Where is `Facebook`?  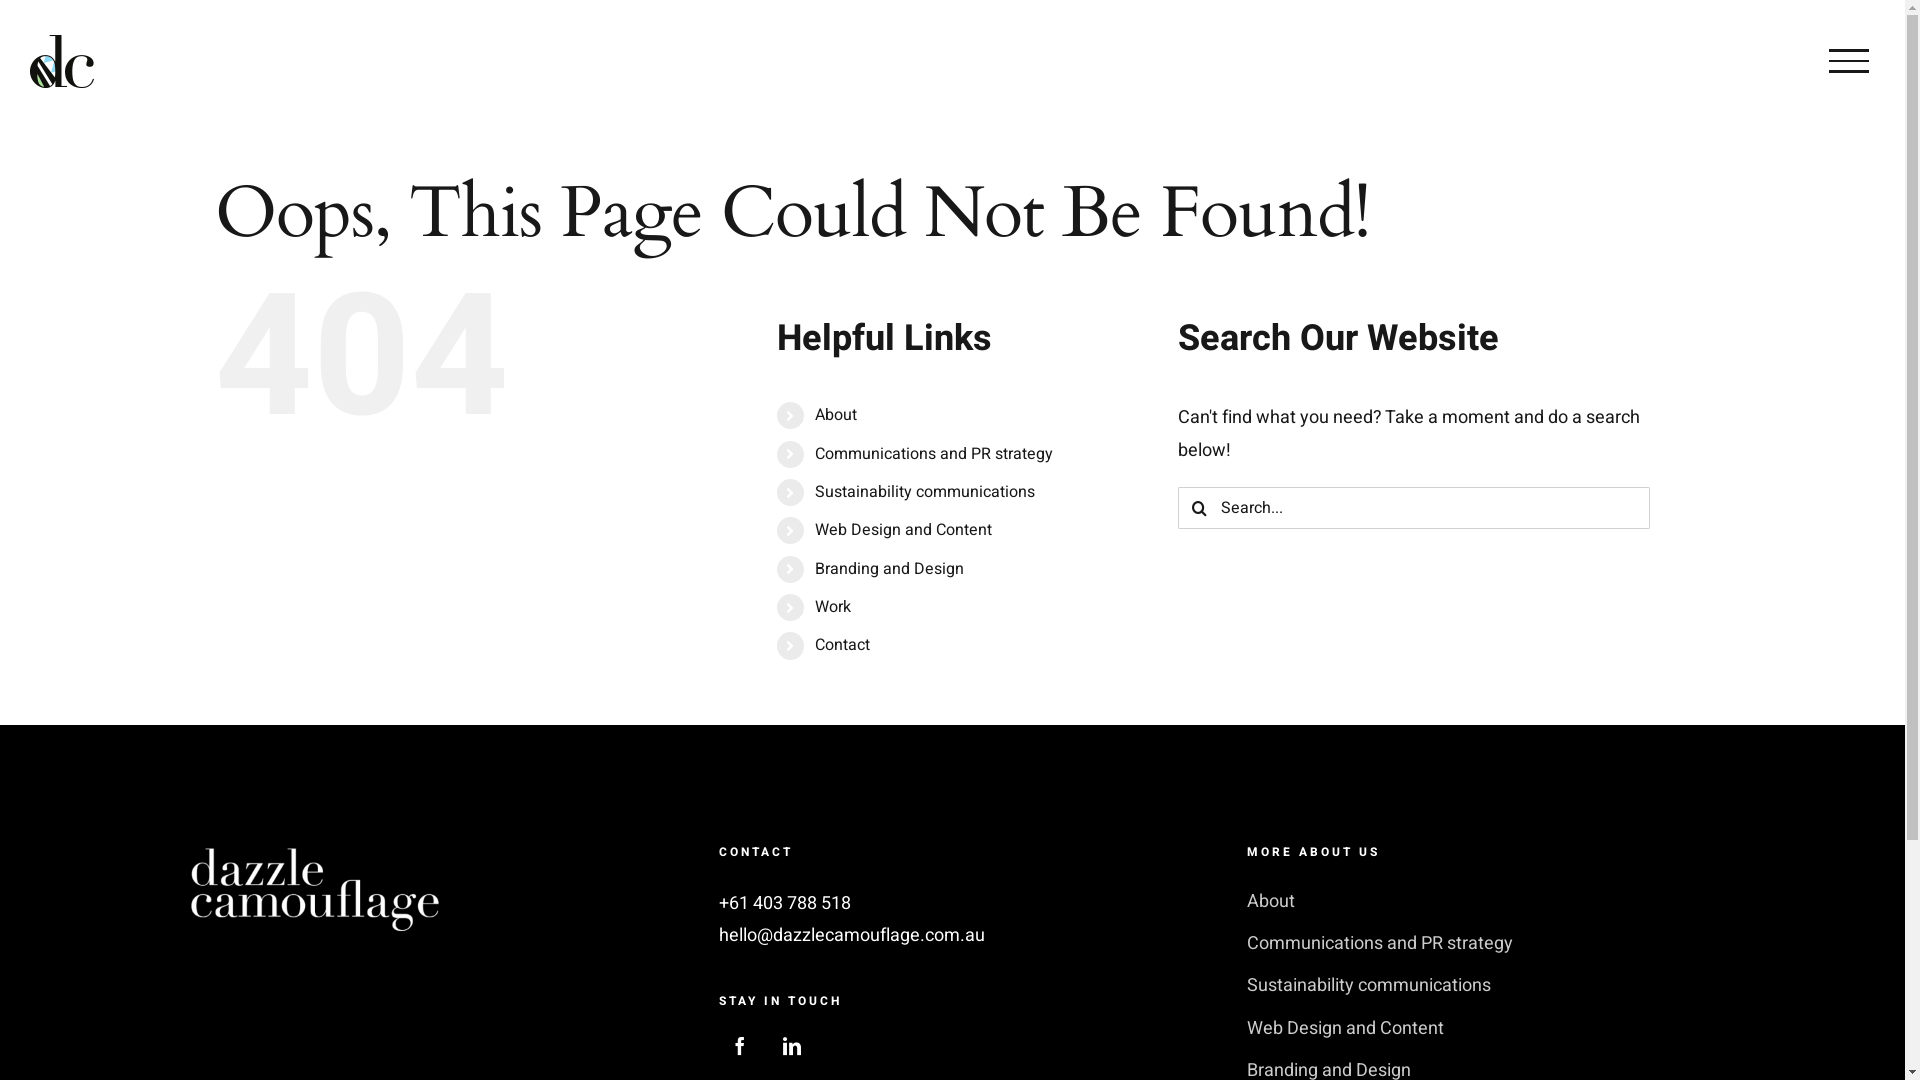 Facebook is located at coordinates (740, 1046).